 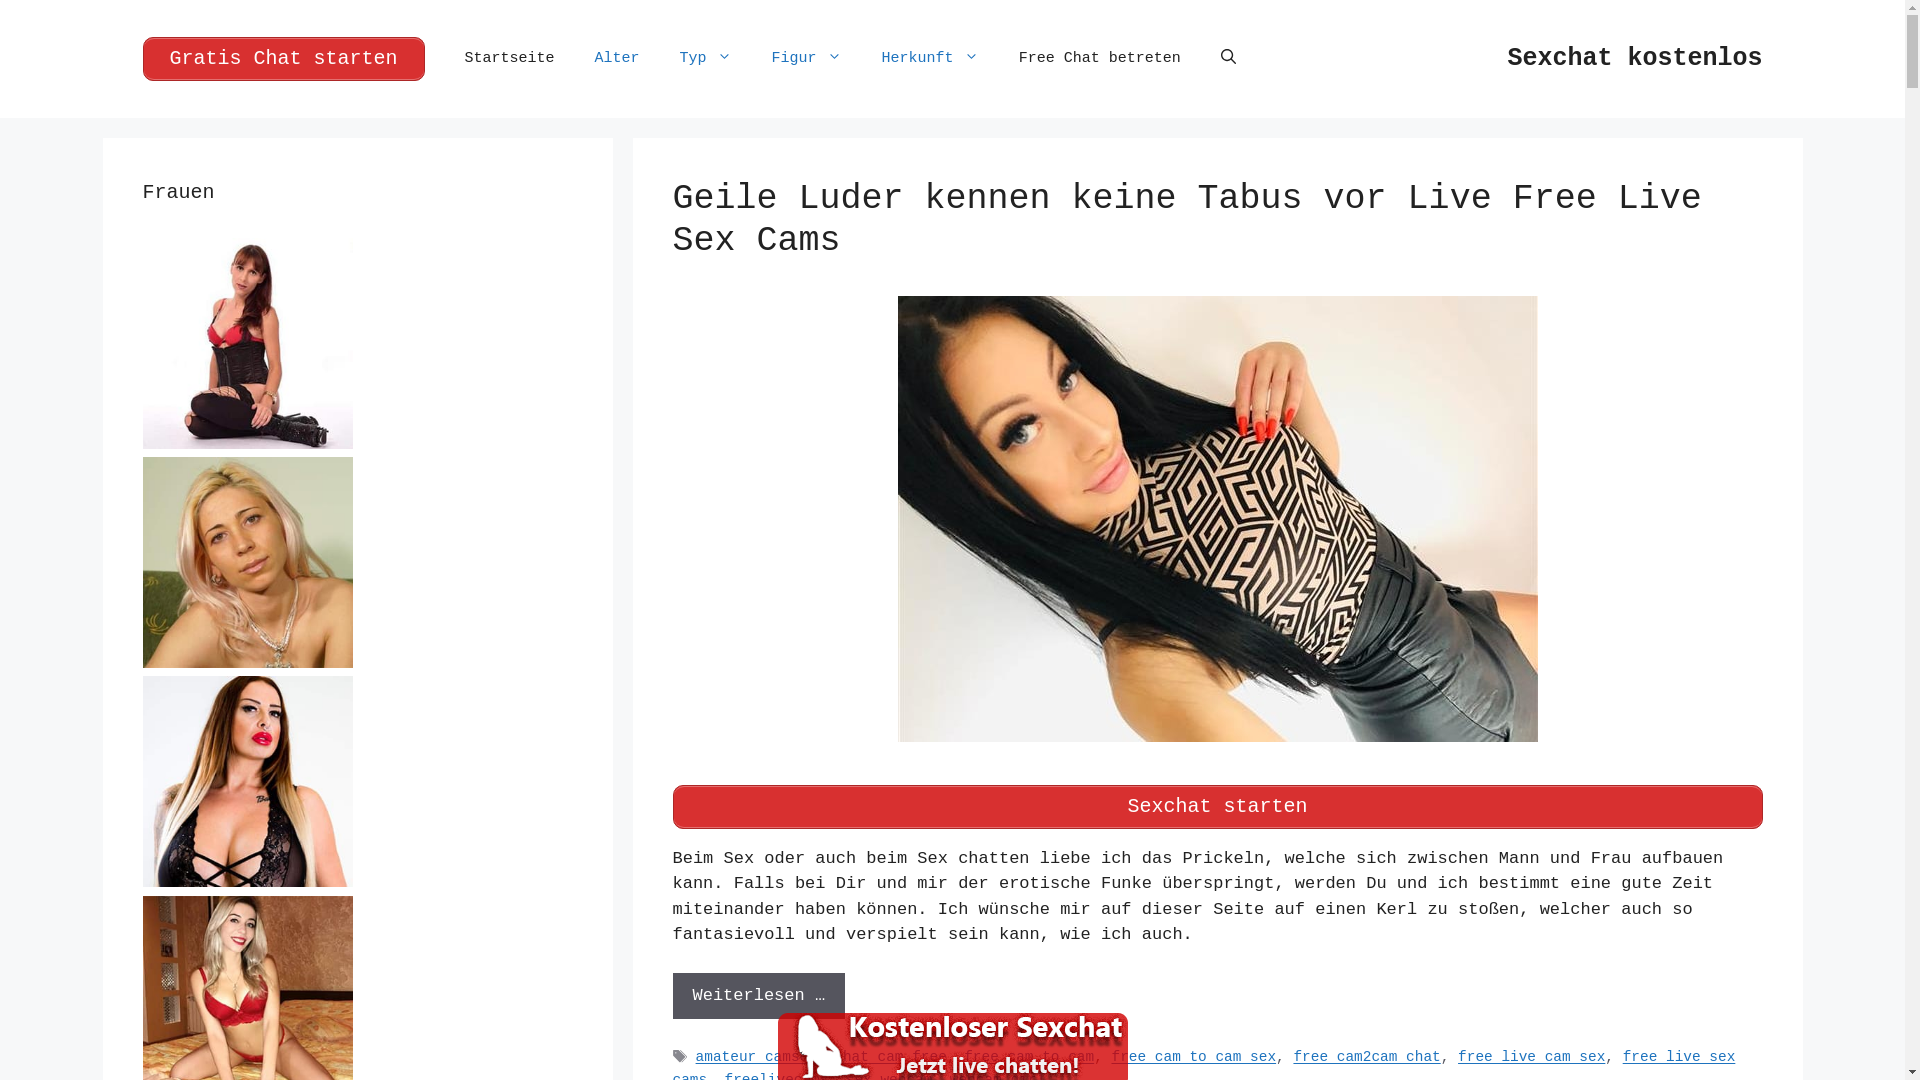 I want to click on Startseite, so click(x=510, y=59).